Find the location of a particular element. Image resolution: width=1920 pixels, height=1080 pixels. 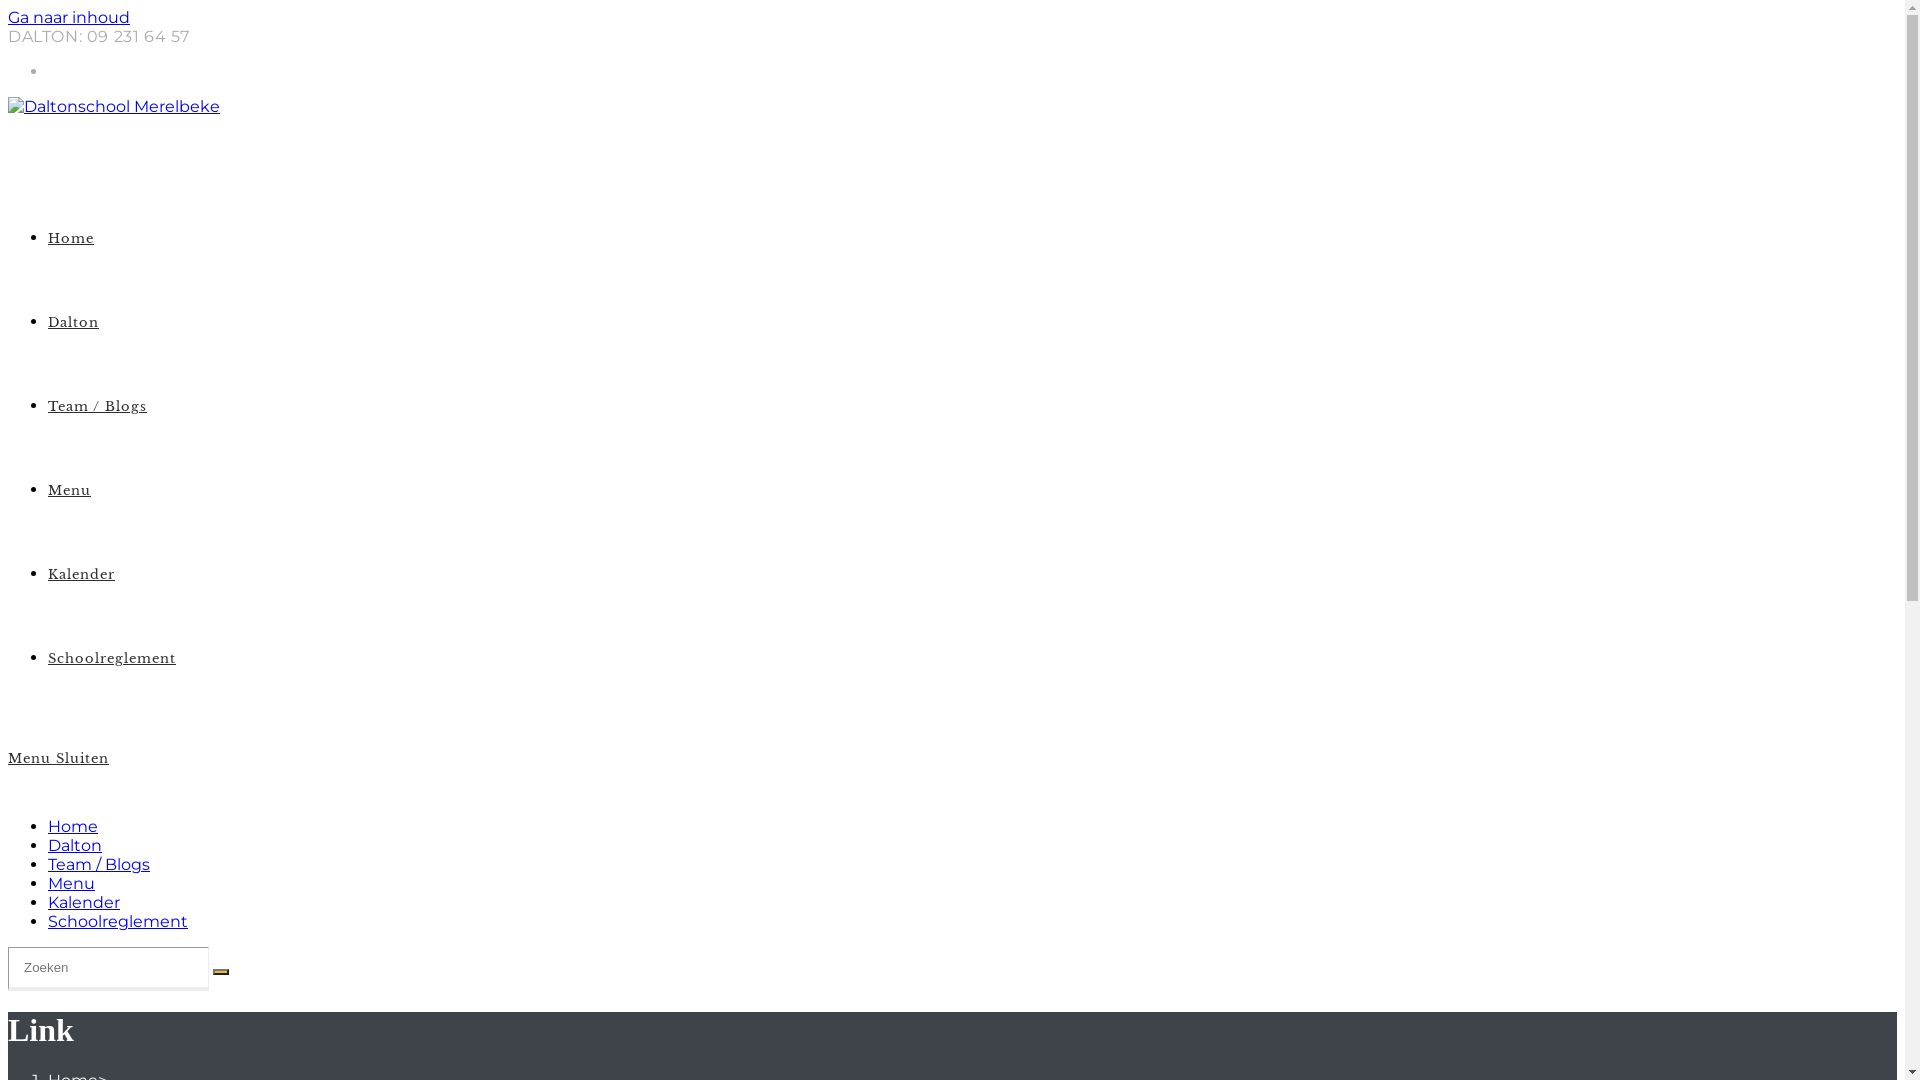

Menu is located at coordinates (72, 884).